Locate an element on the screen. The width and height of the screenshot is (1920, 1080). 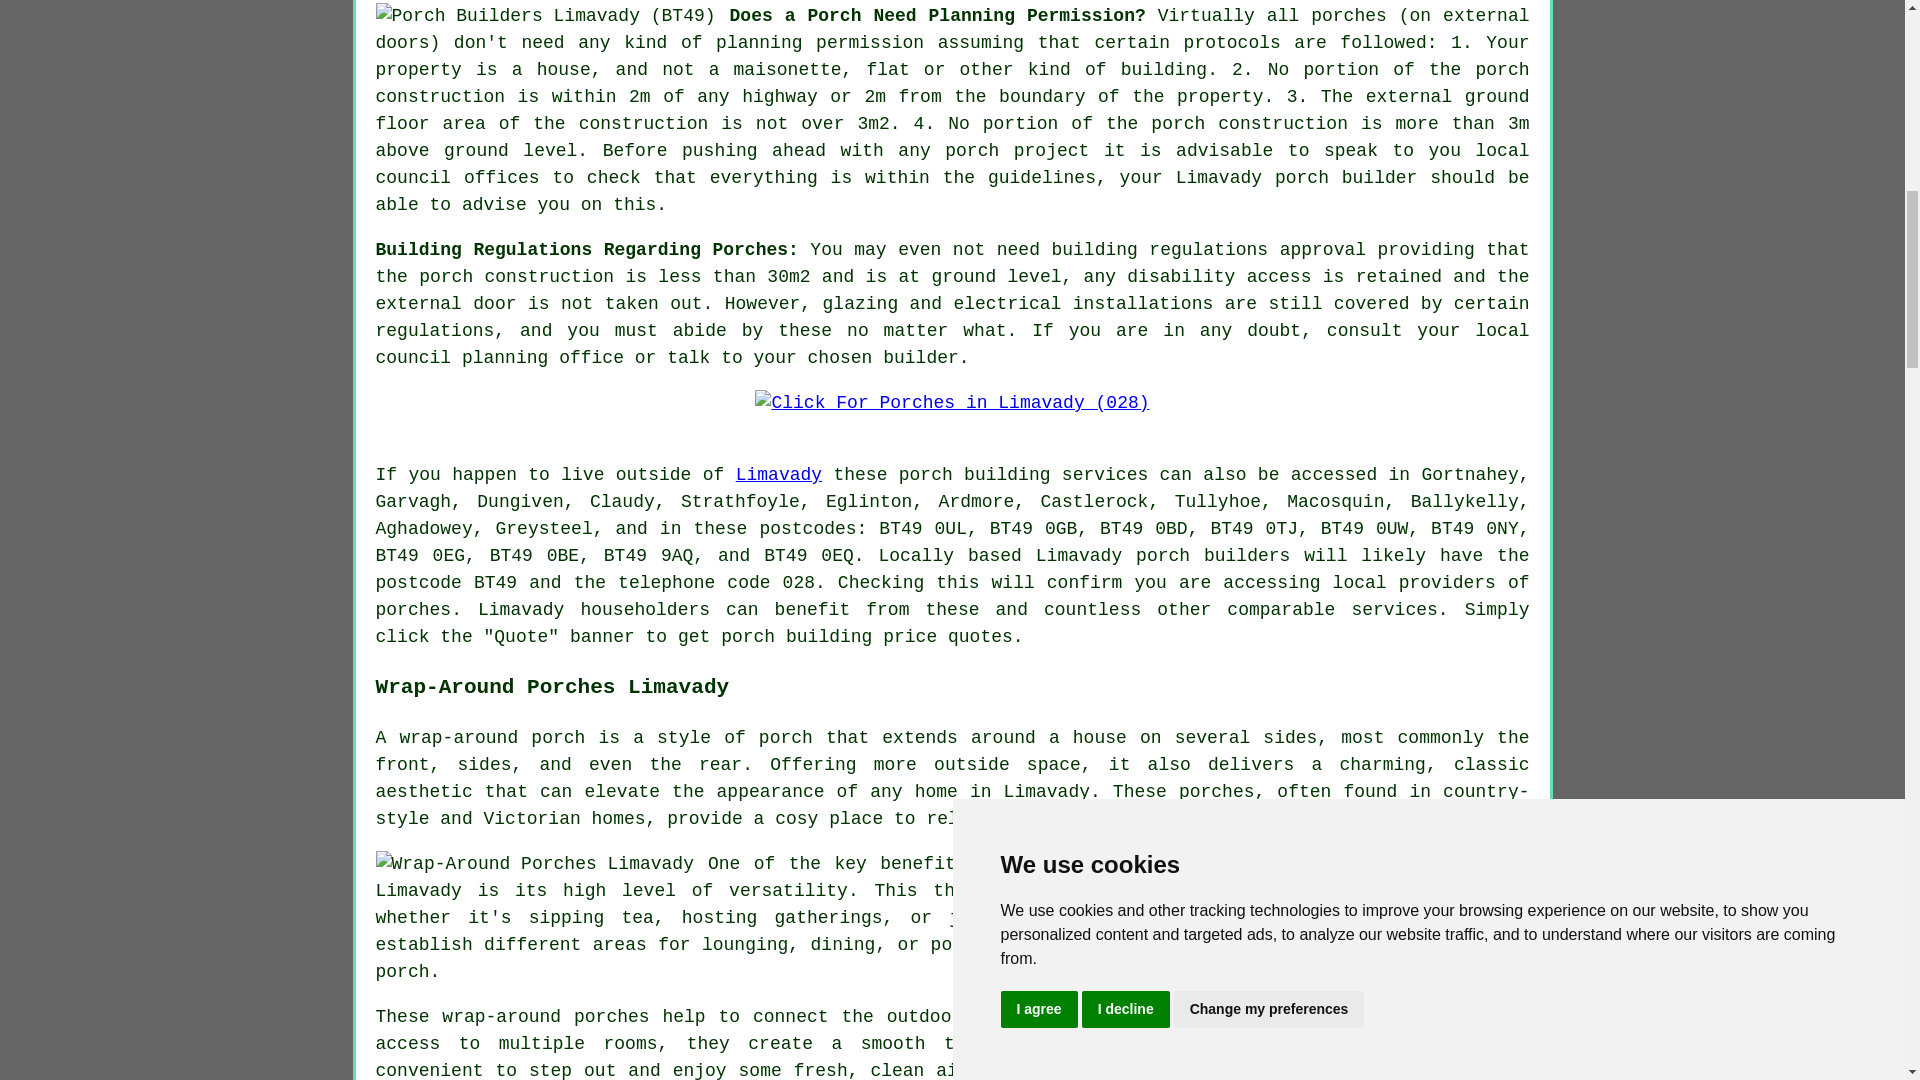
porch builder is located at coordinates (1345, 178).